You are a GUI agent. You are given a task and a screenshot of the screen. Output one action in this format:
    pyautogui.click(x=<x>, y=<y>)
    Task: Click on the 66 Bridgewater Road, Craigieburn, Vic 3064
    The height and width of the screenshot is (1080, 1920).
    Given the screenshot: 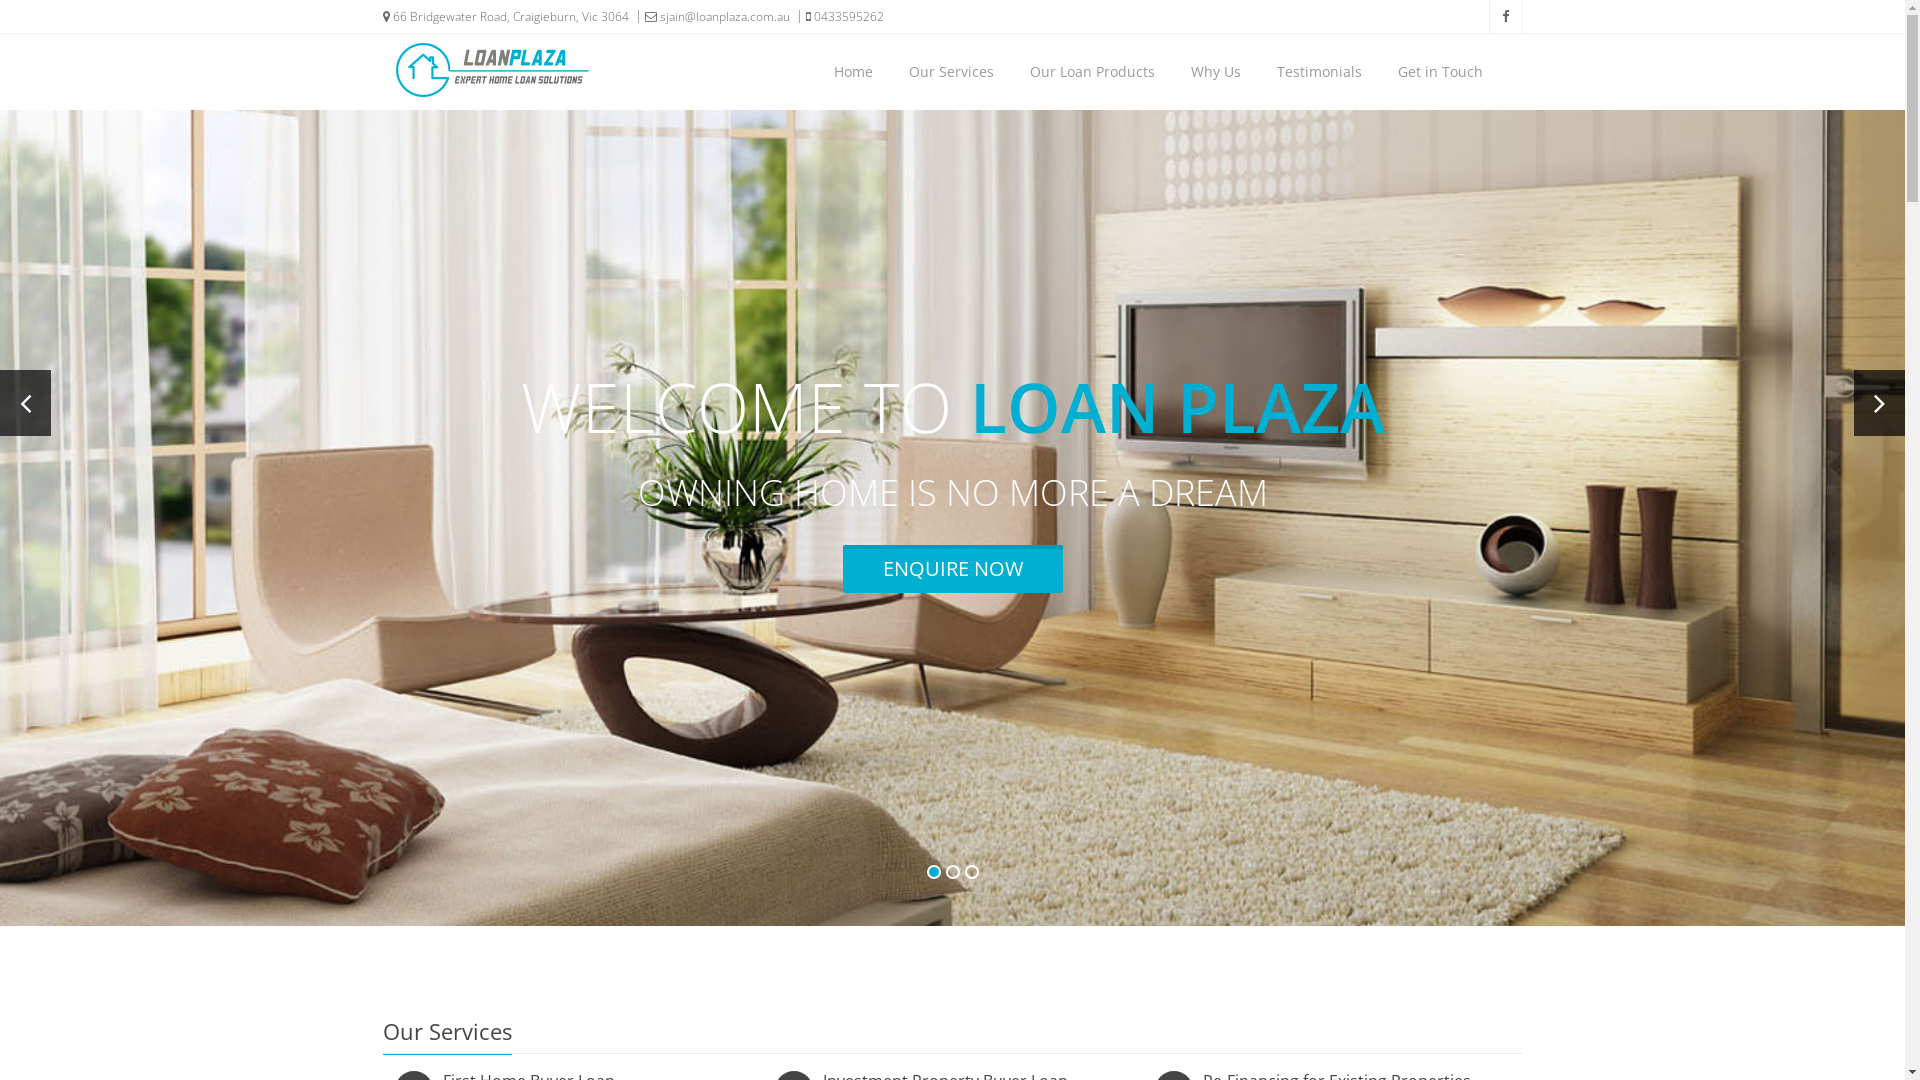 What is the action you would take?
    pyautogui.click(x=505, y=17)
    